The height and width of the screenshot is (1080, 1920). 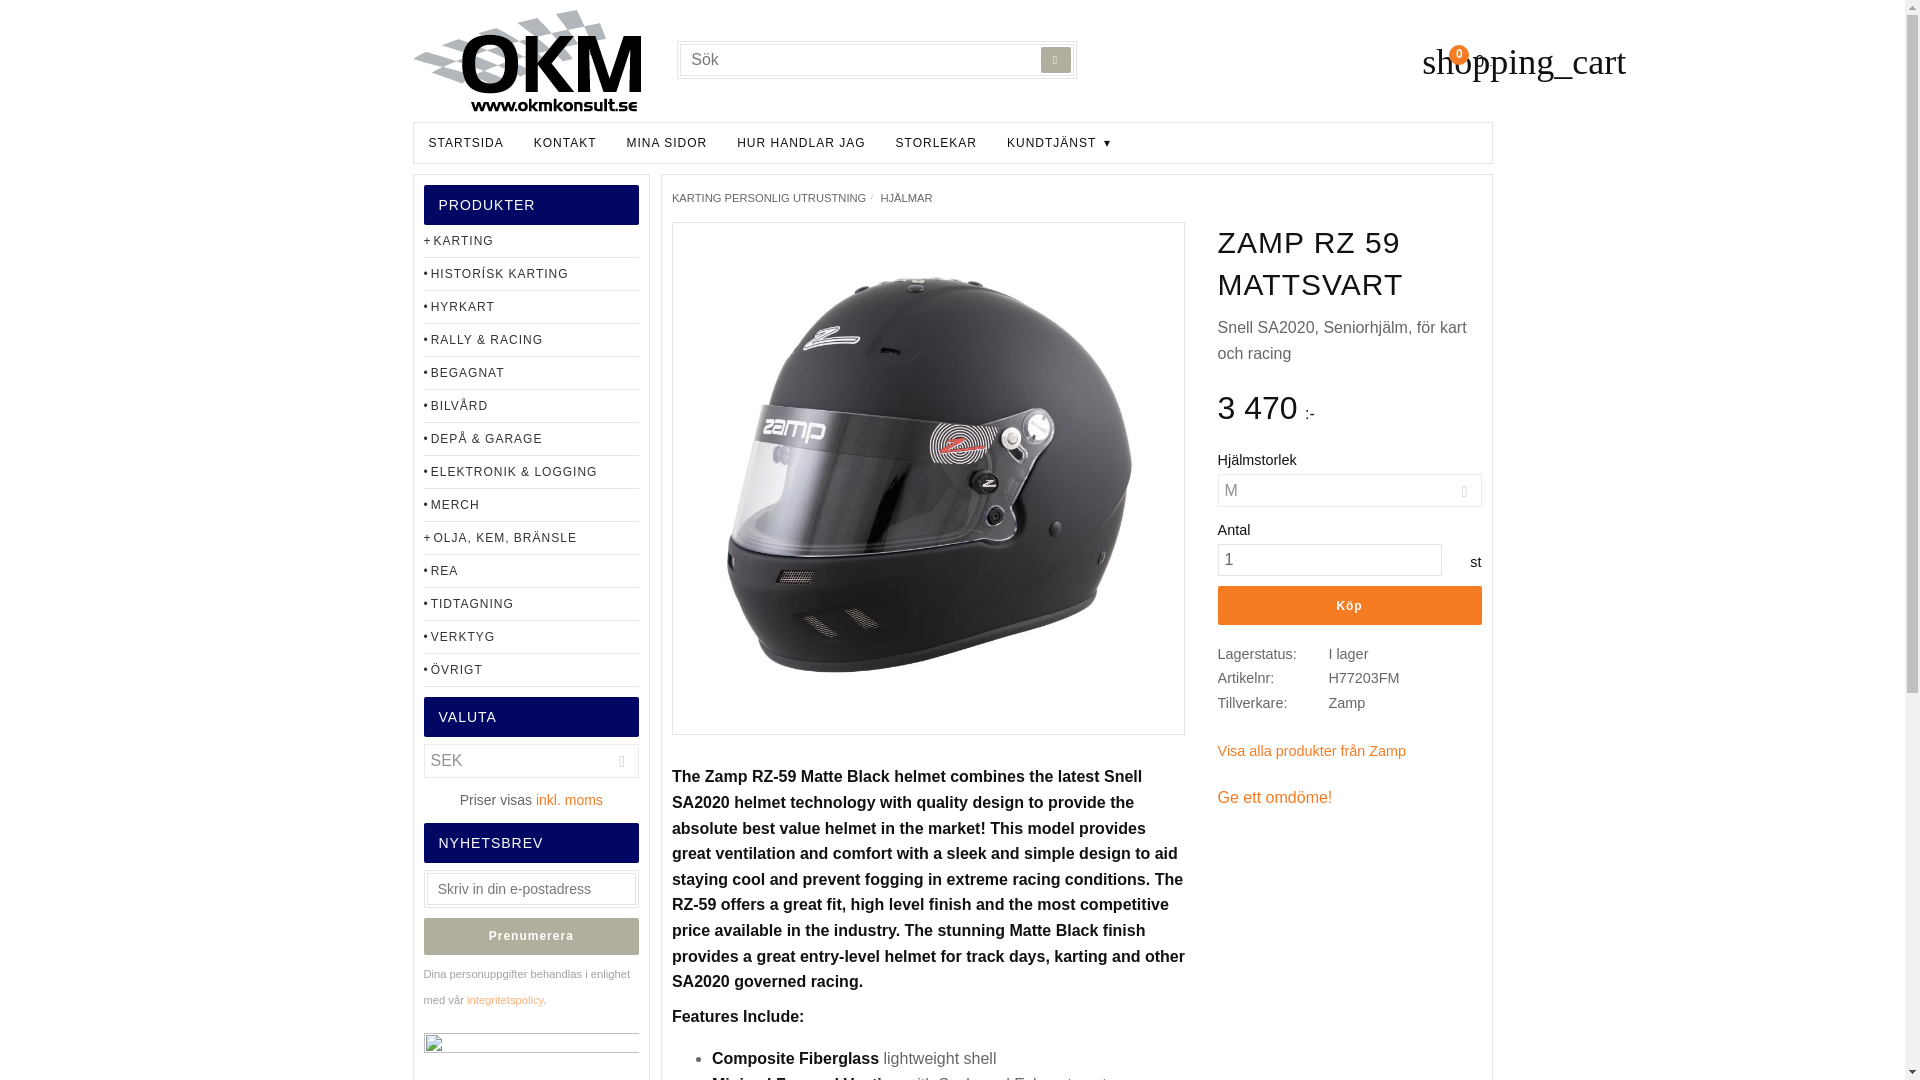 What do you see at coordinates (532, 307) in the screenshot?
I see `HYRKART` at bounding box center [532, 307].